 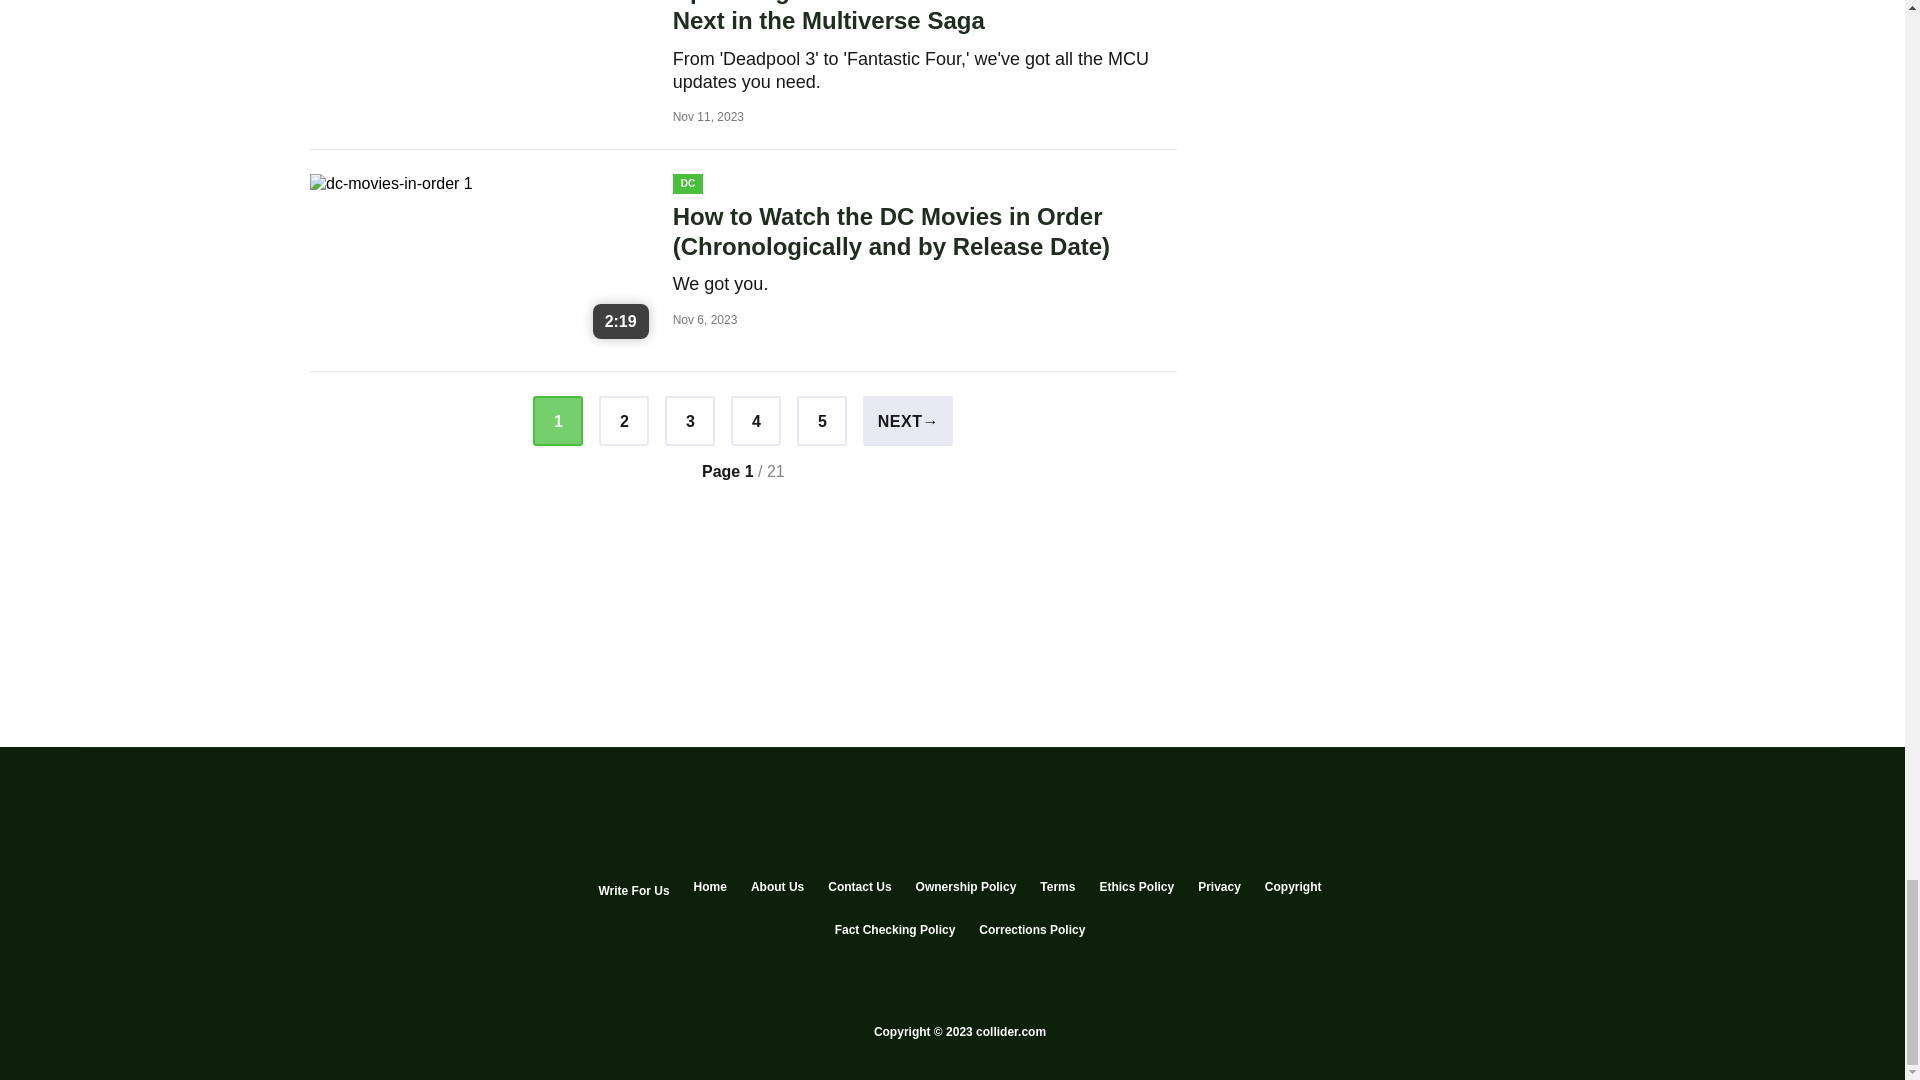 What do you see at coordinates (756, 421) in the screenshot?
I see `Page 4` at bounding box center [756, 421].